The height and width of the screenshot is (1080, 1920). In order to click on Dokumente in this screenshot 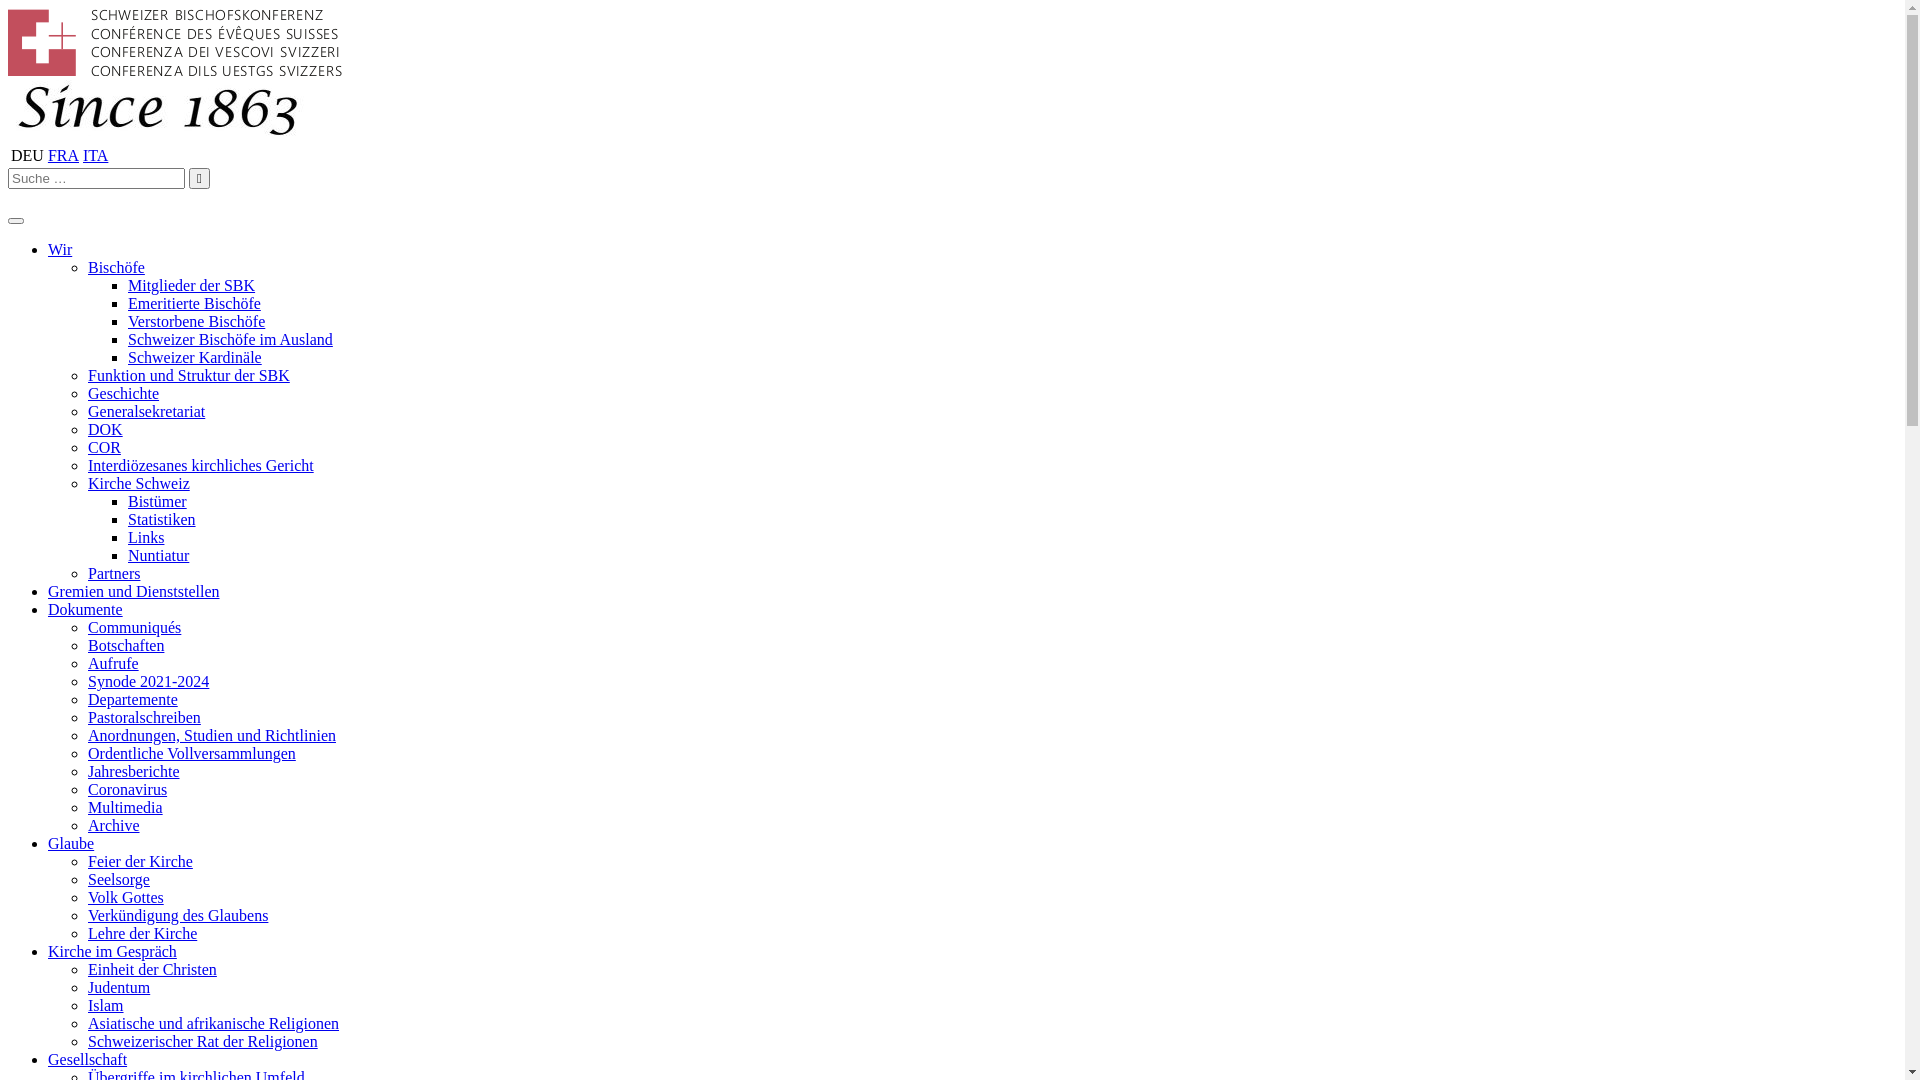, I will do `click(85, 610)`.